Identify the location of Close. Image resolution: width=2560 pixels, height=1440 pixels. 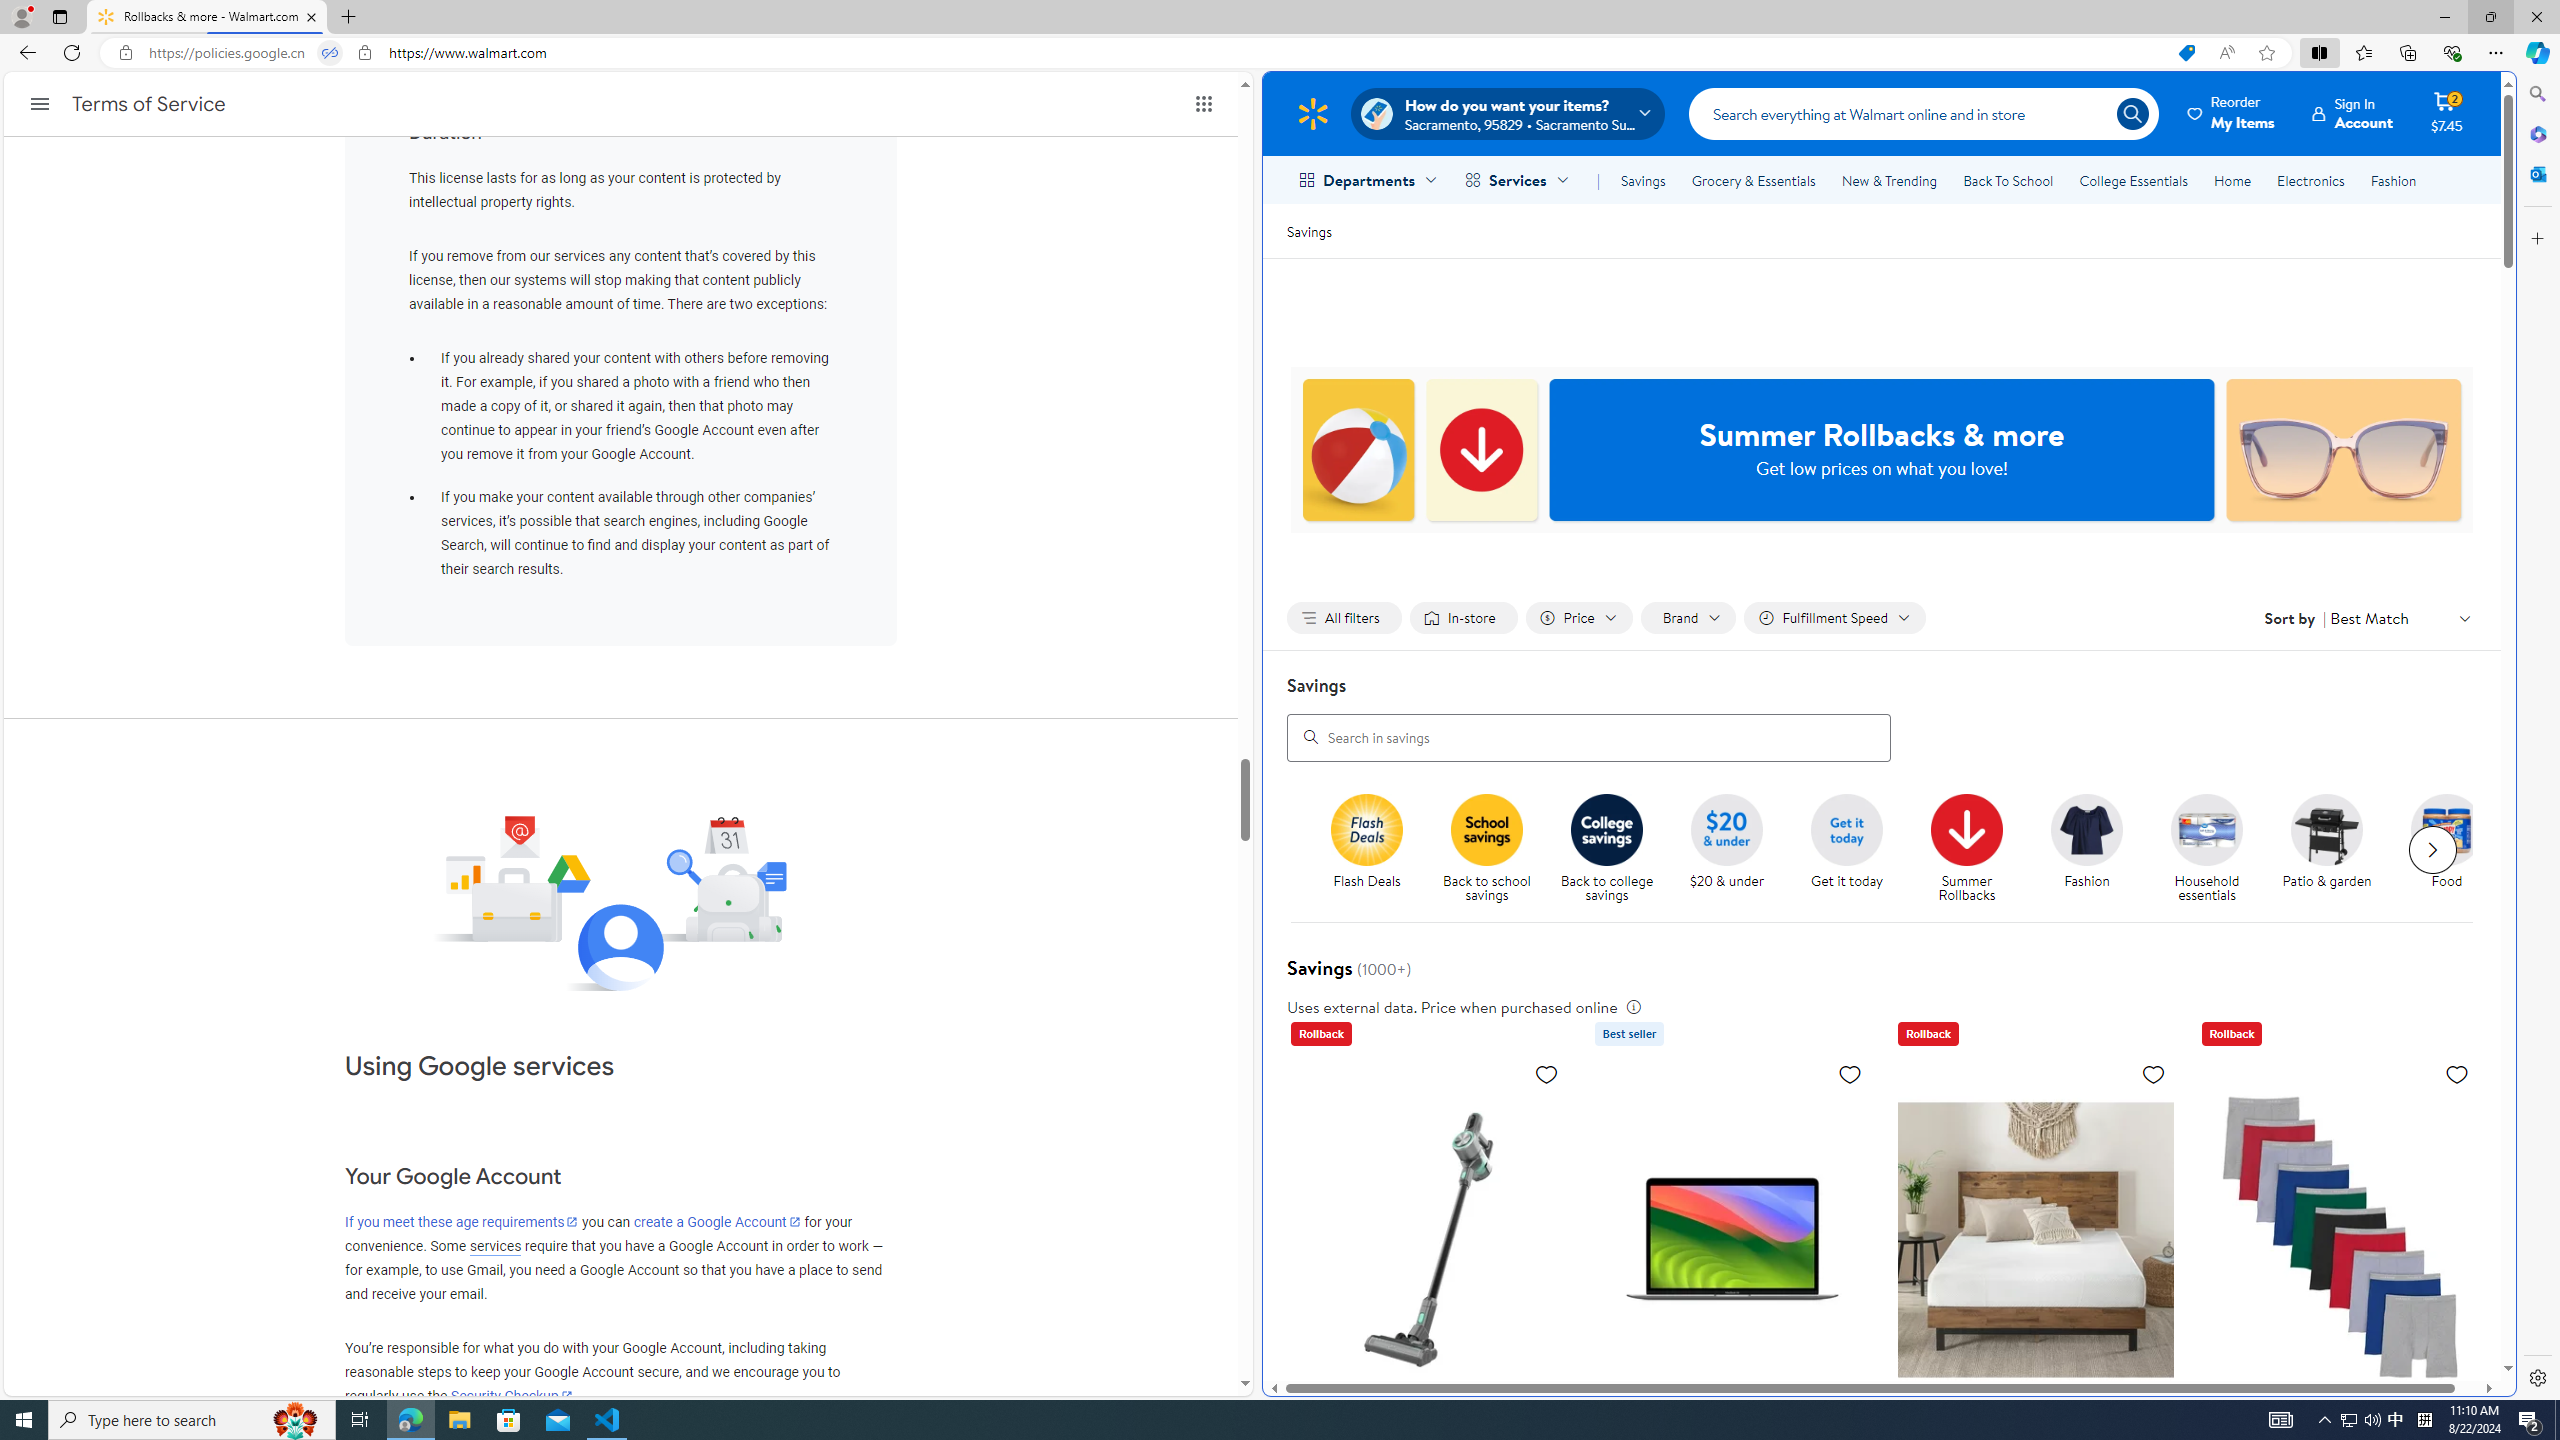
(2536, 17).